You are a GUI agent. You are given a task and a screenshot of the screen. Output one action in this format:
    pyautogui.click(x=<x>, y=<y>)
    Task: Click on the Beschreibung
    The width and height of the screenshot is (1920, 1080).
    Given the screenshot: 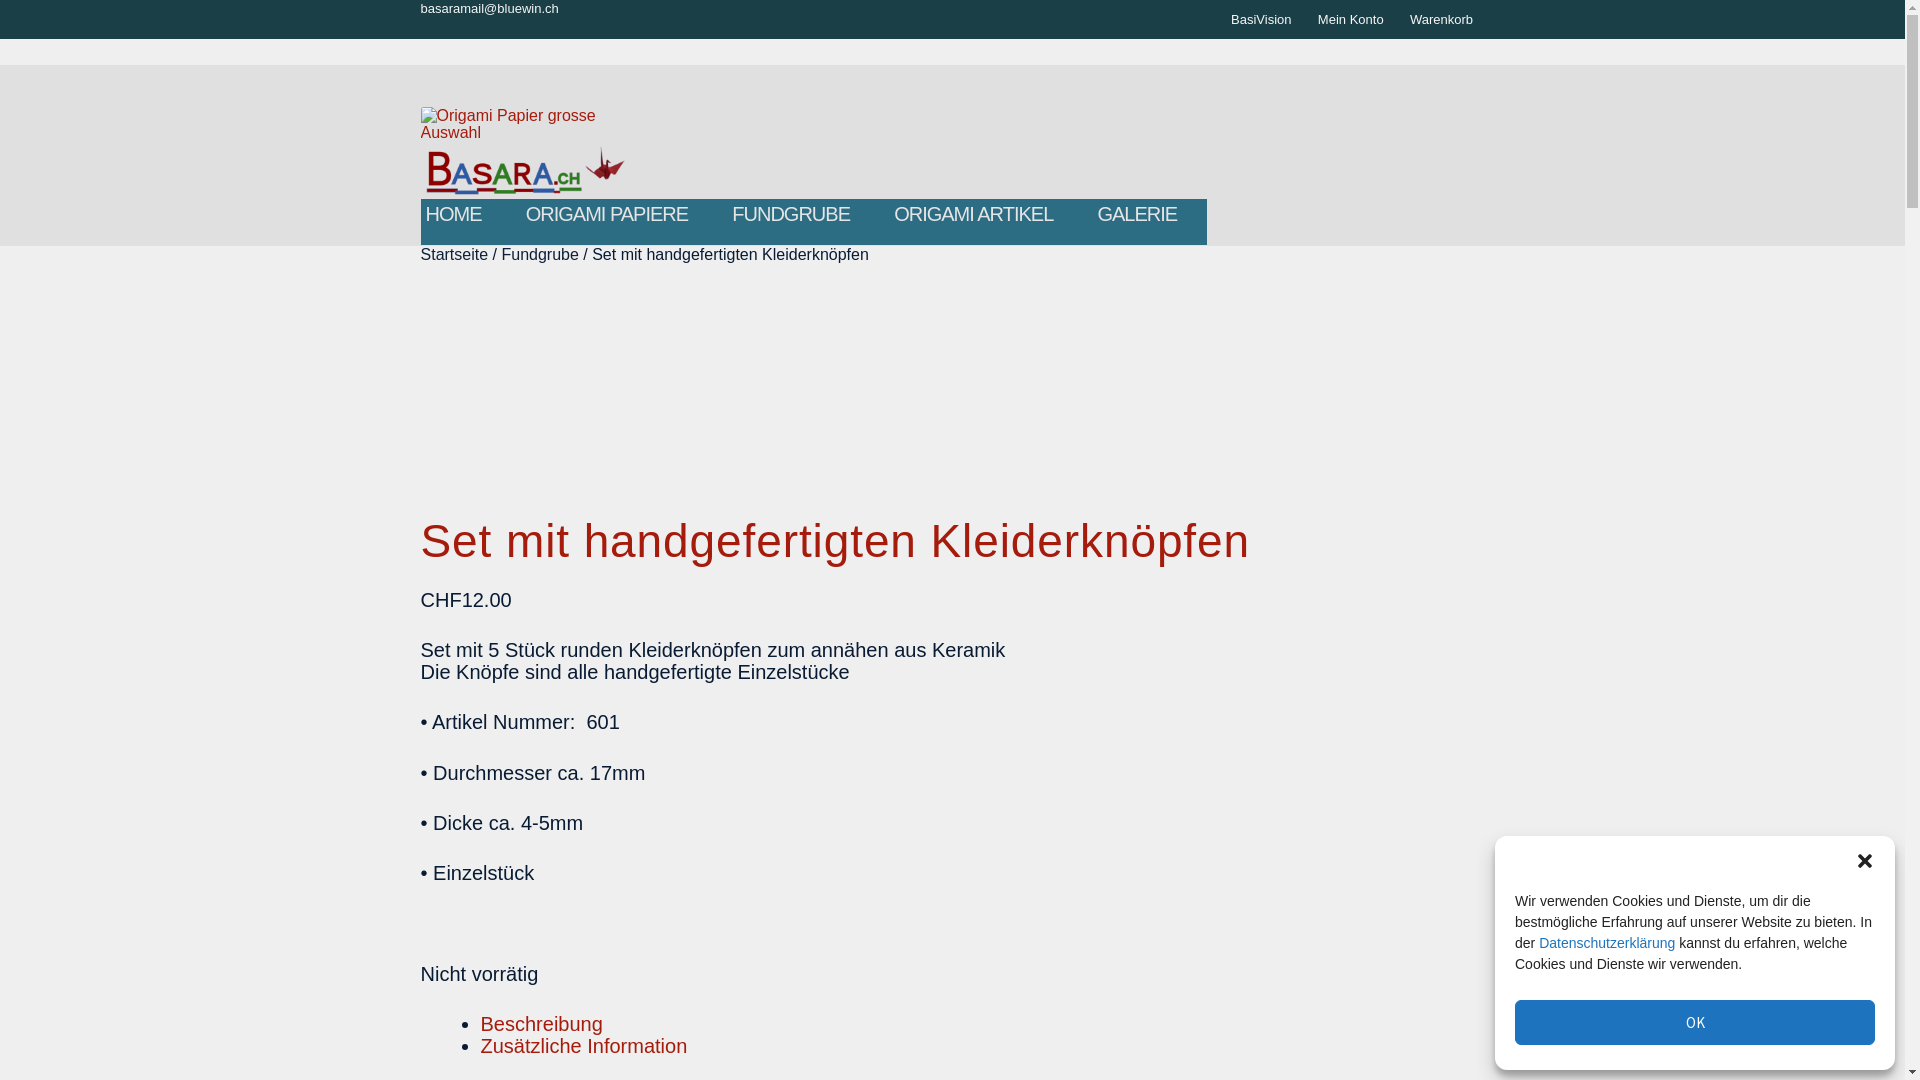 What is the action you would take?
    pyautogui.click(x=542, y=1024)
    